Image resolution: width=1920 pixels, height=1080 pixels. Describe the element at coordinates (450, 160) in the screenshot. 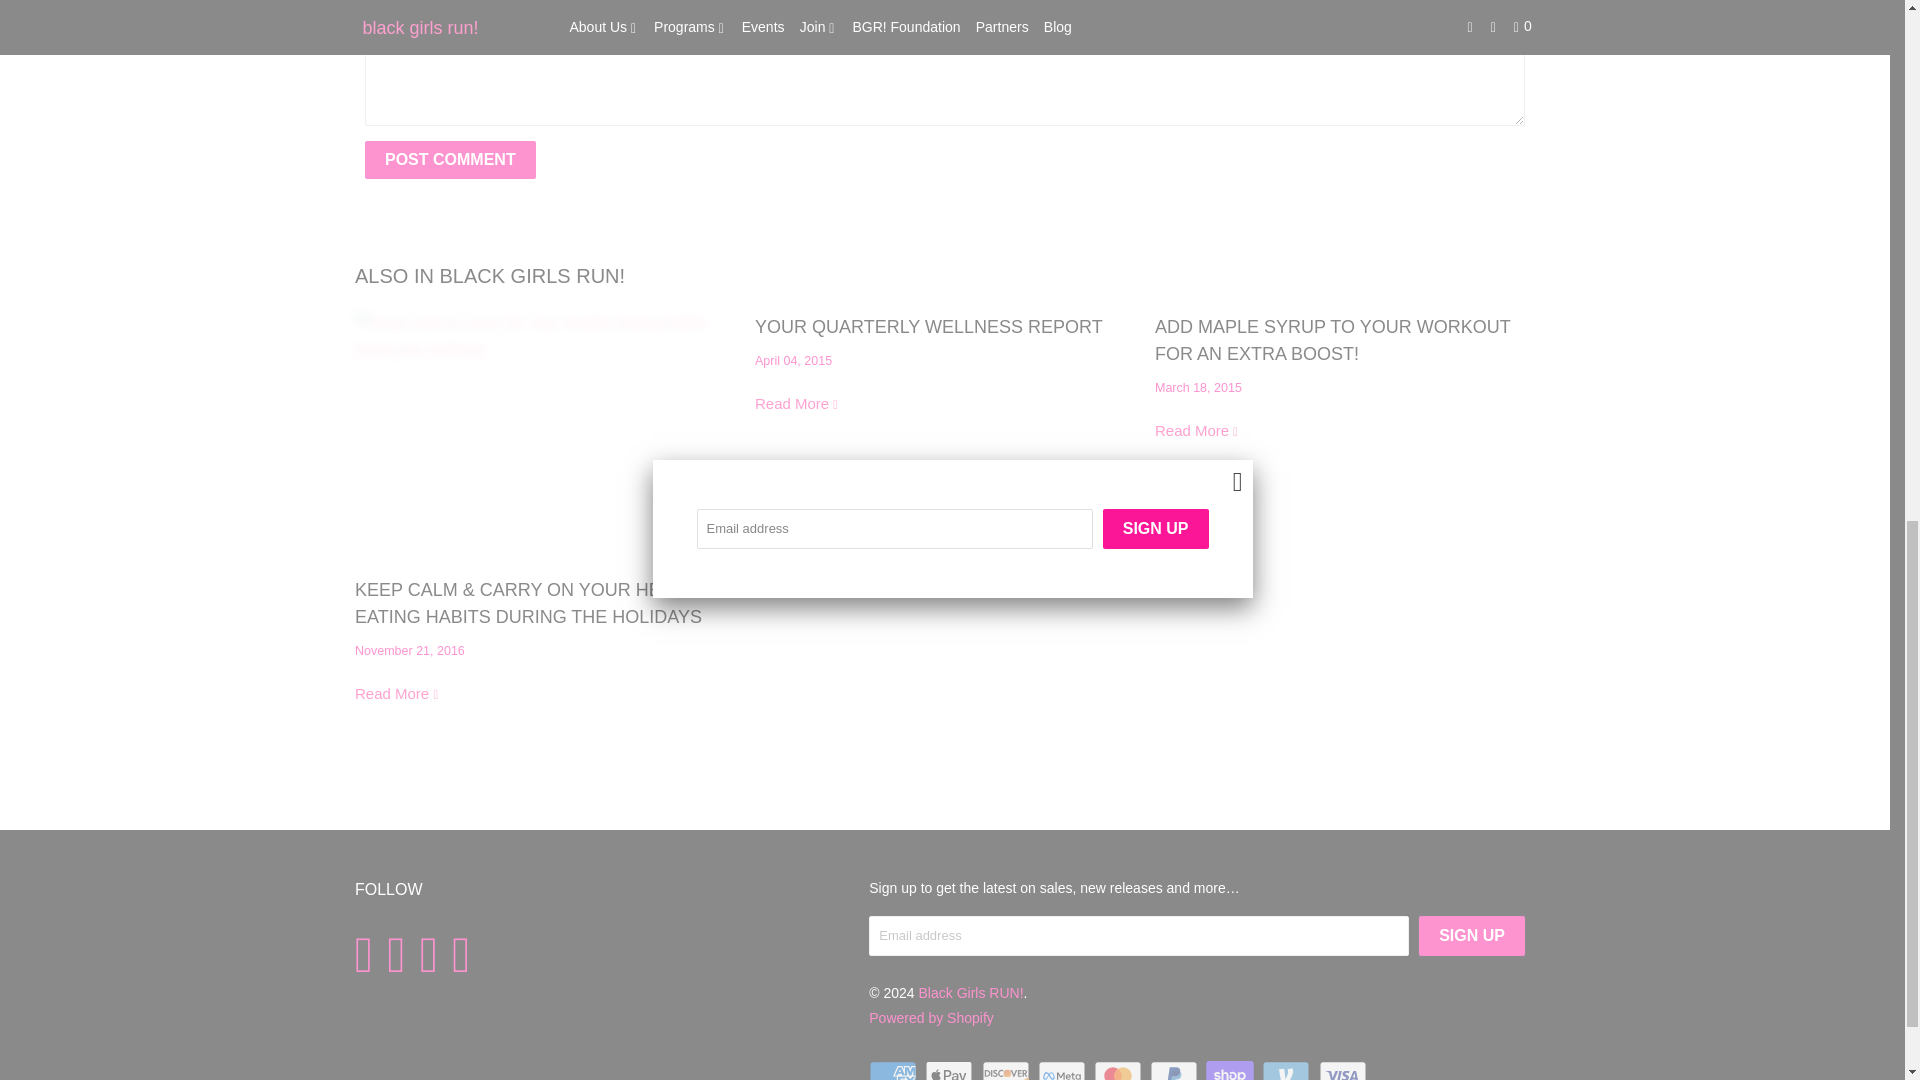

I see `Post comment` at that location.